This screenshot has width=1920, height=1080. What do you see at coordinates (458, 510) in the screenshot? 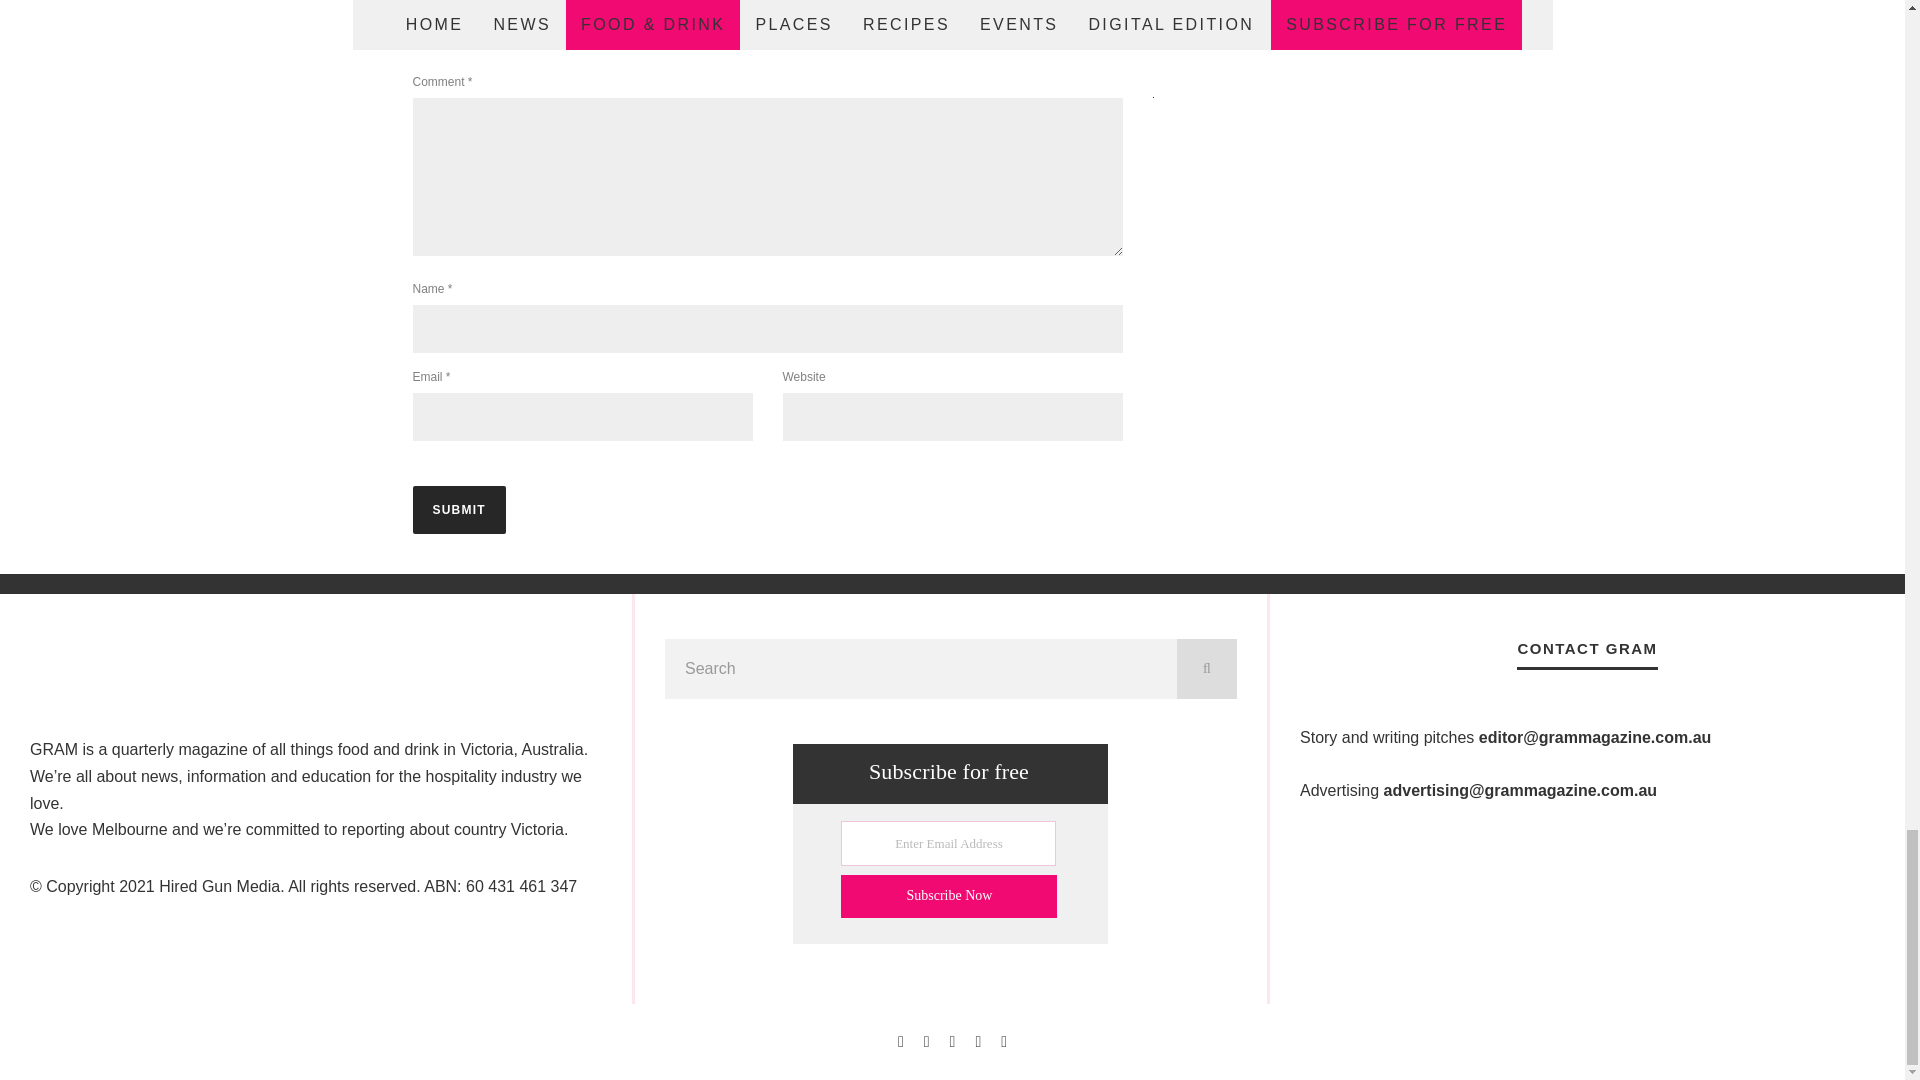
I see `Submit` at bounding box center [458, 510].